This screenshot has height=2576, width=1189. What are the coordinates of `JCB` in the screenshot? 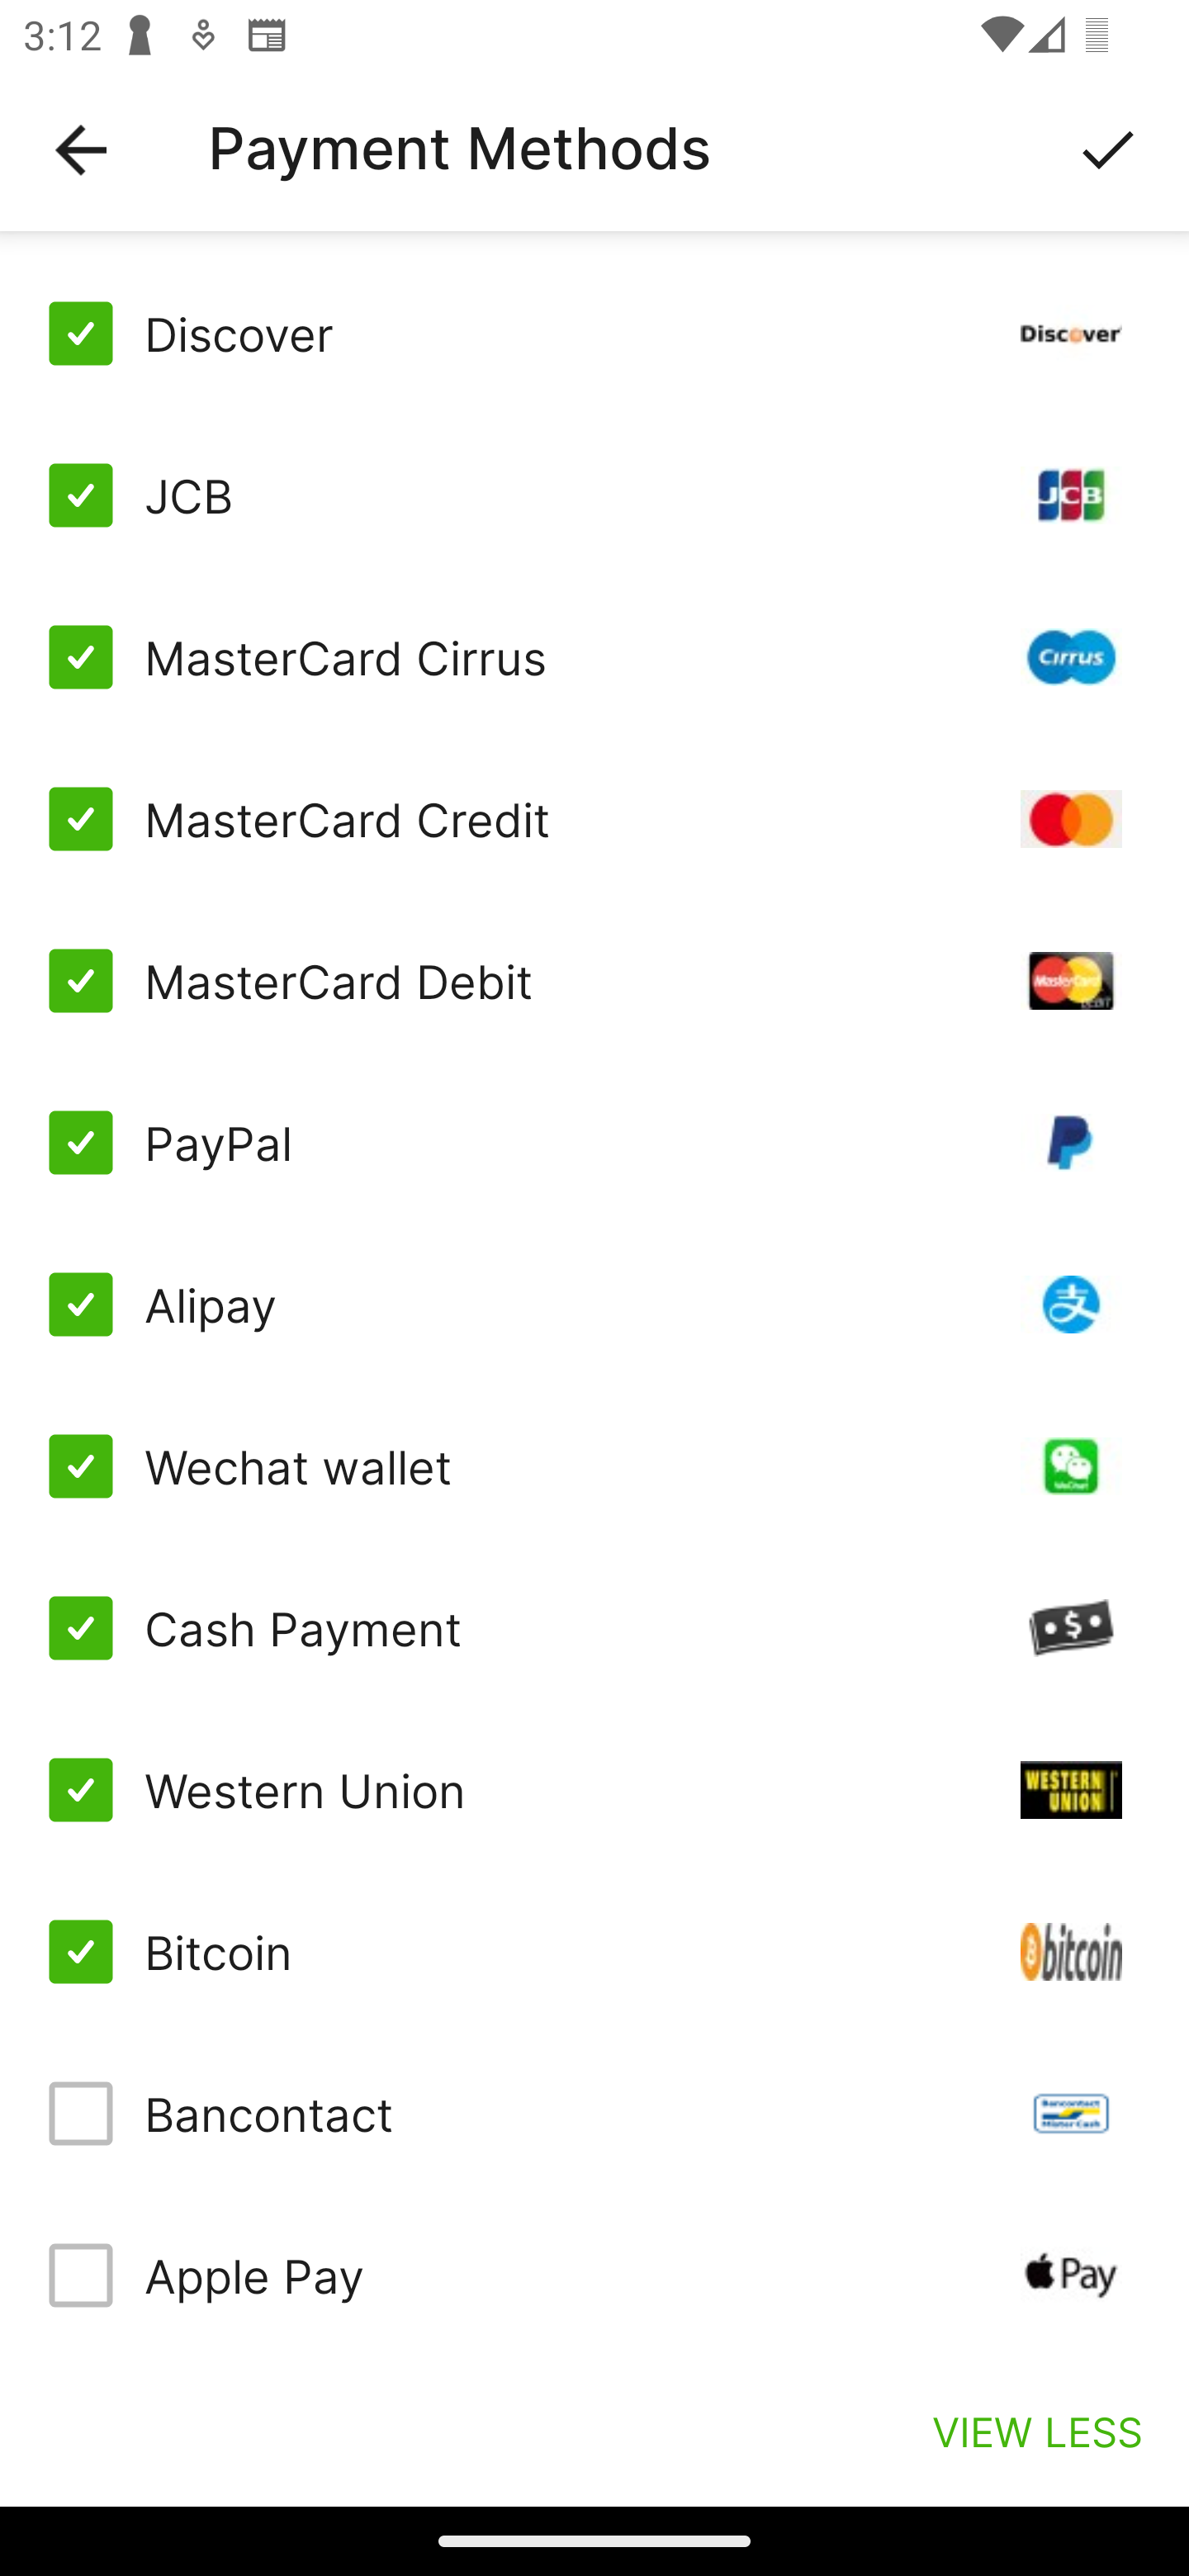 It's located at (594, 495).